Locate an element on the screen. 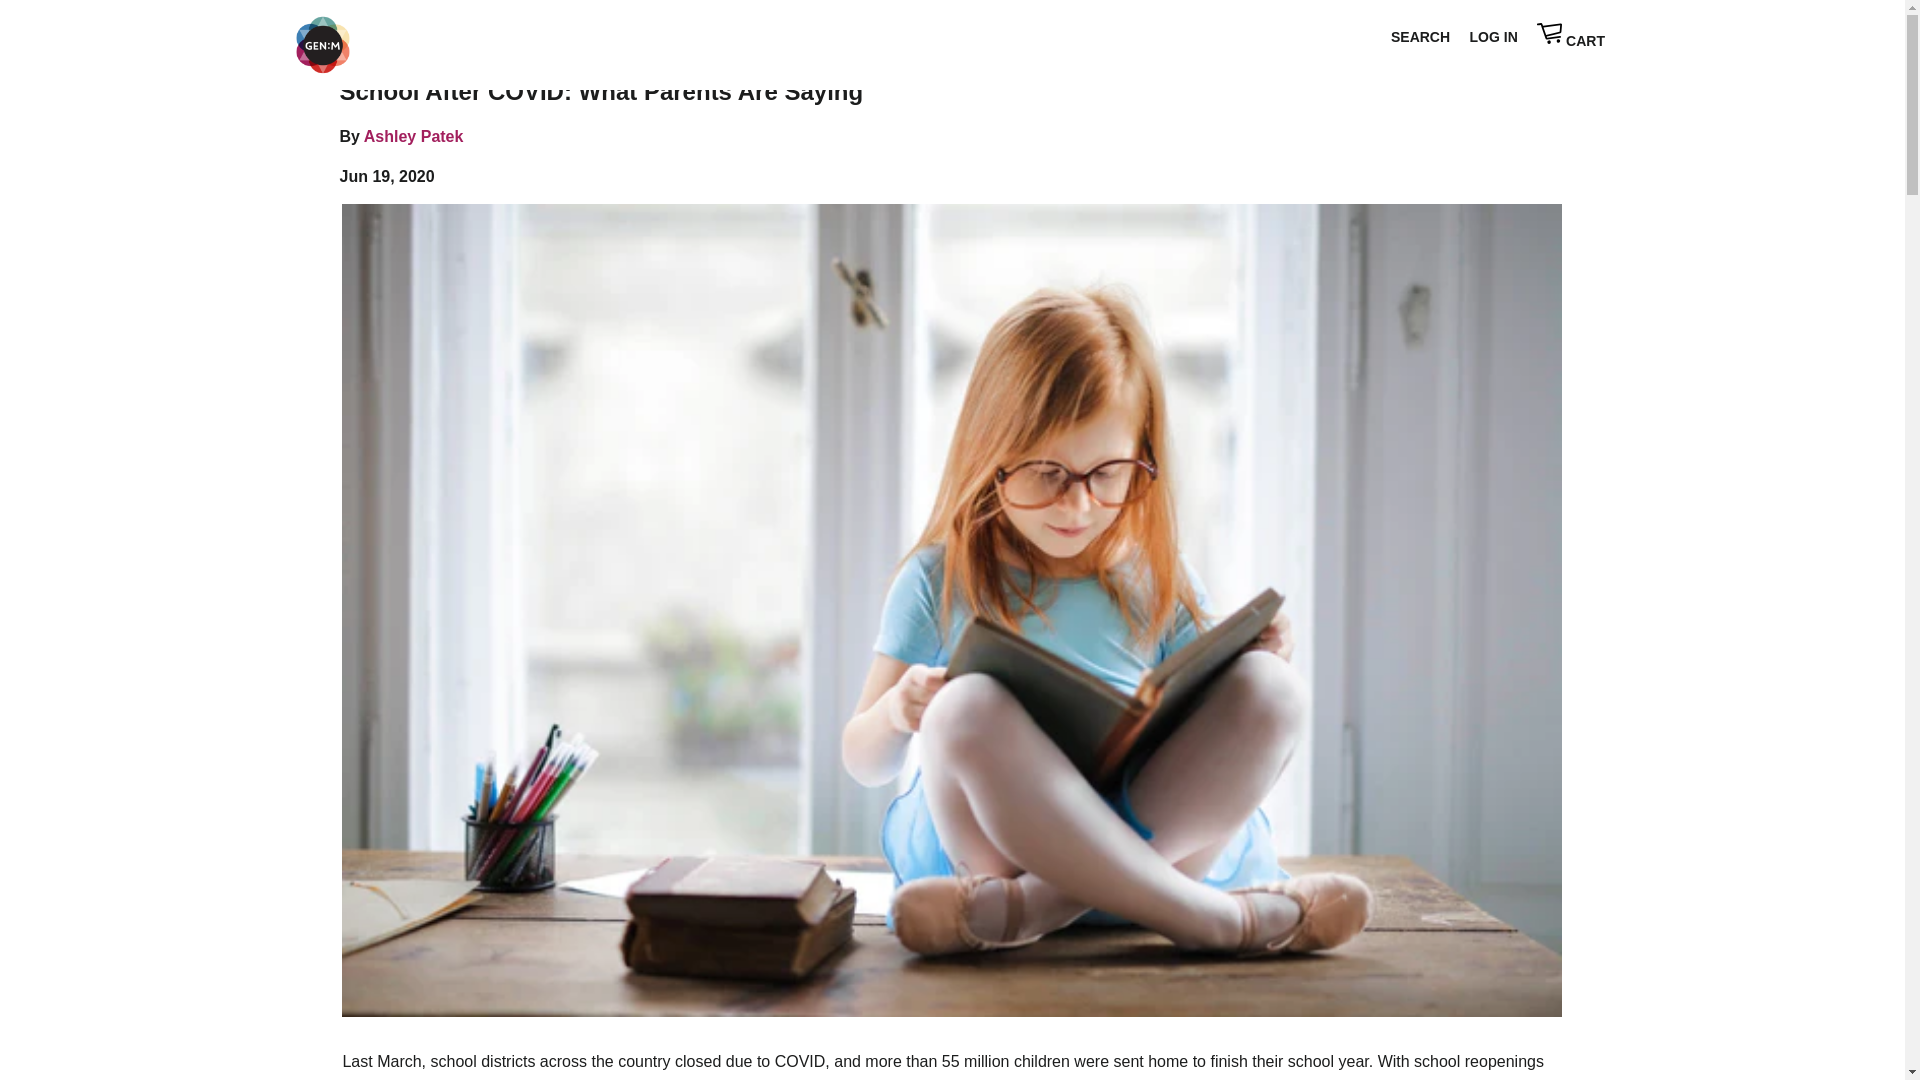  ASSET 1-CART is located at coordinates (1550, 33).